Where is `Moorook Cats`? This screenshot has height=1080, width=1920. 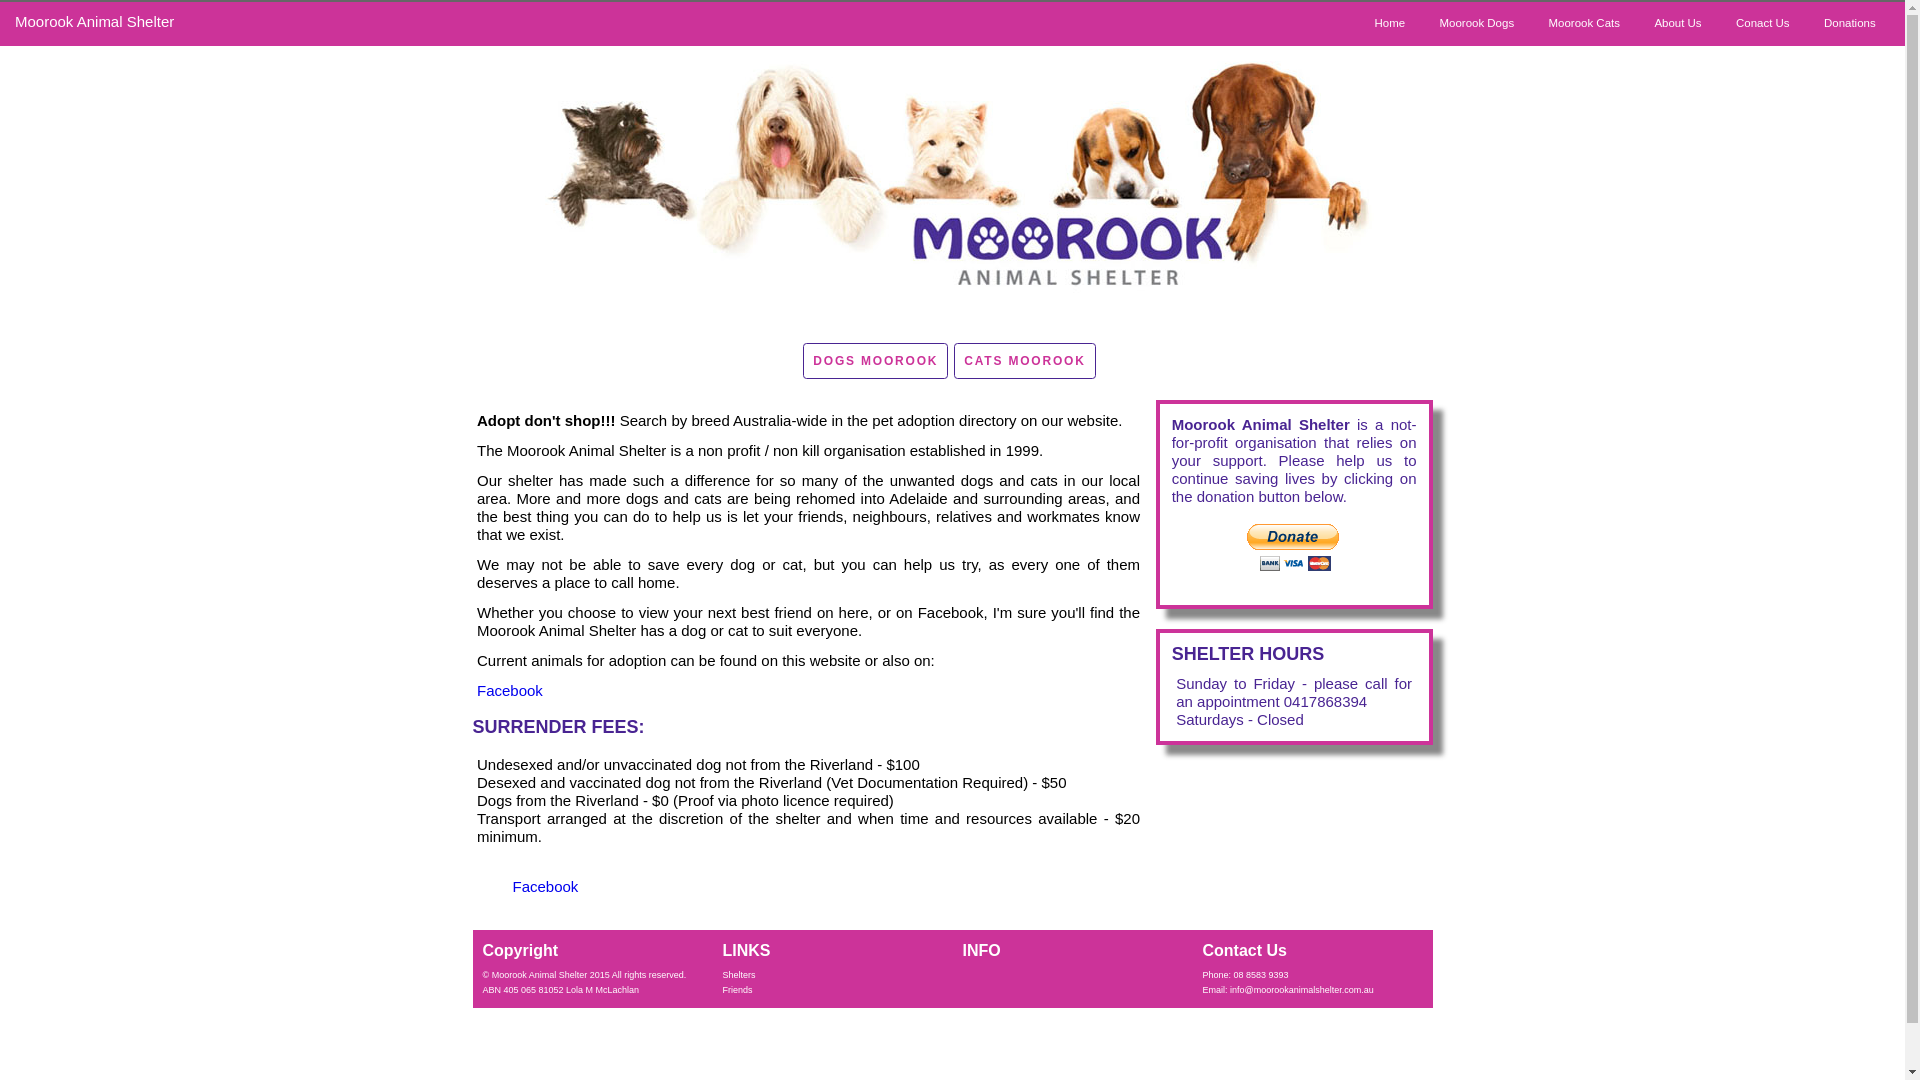 Moorook Cats is located at coordinates (1584, 24).